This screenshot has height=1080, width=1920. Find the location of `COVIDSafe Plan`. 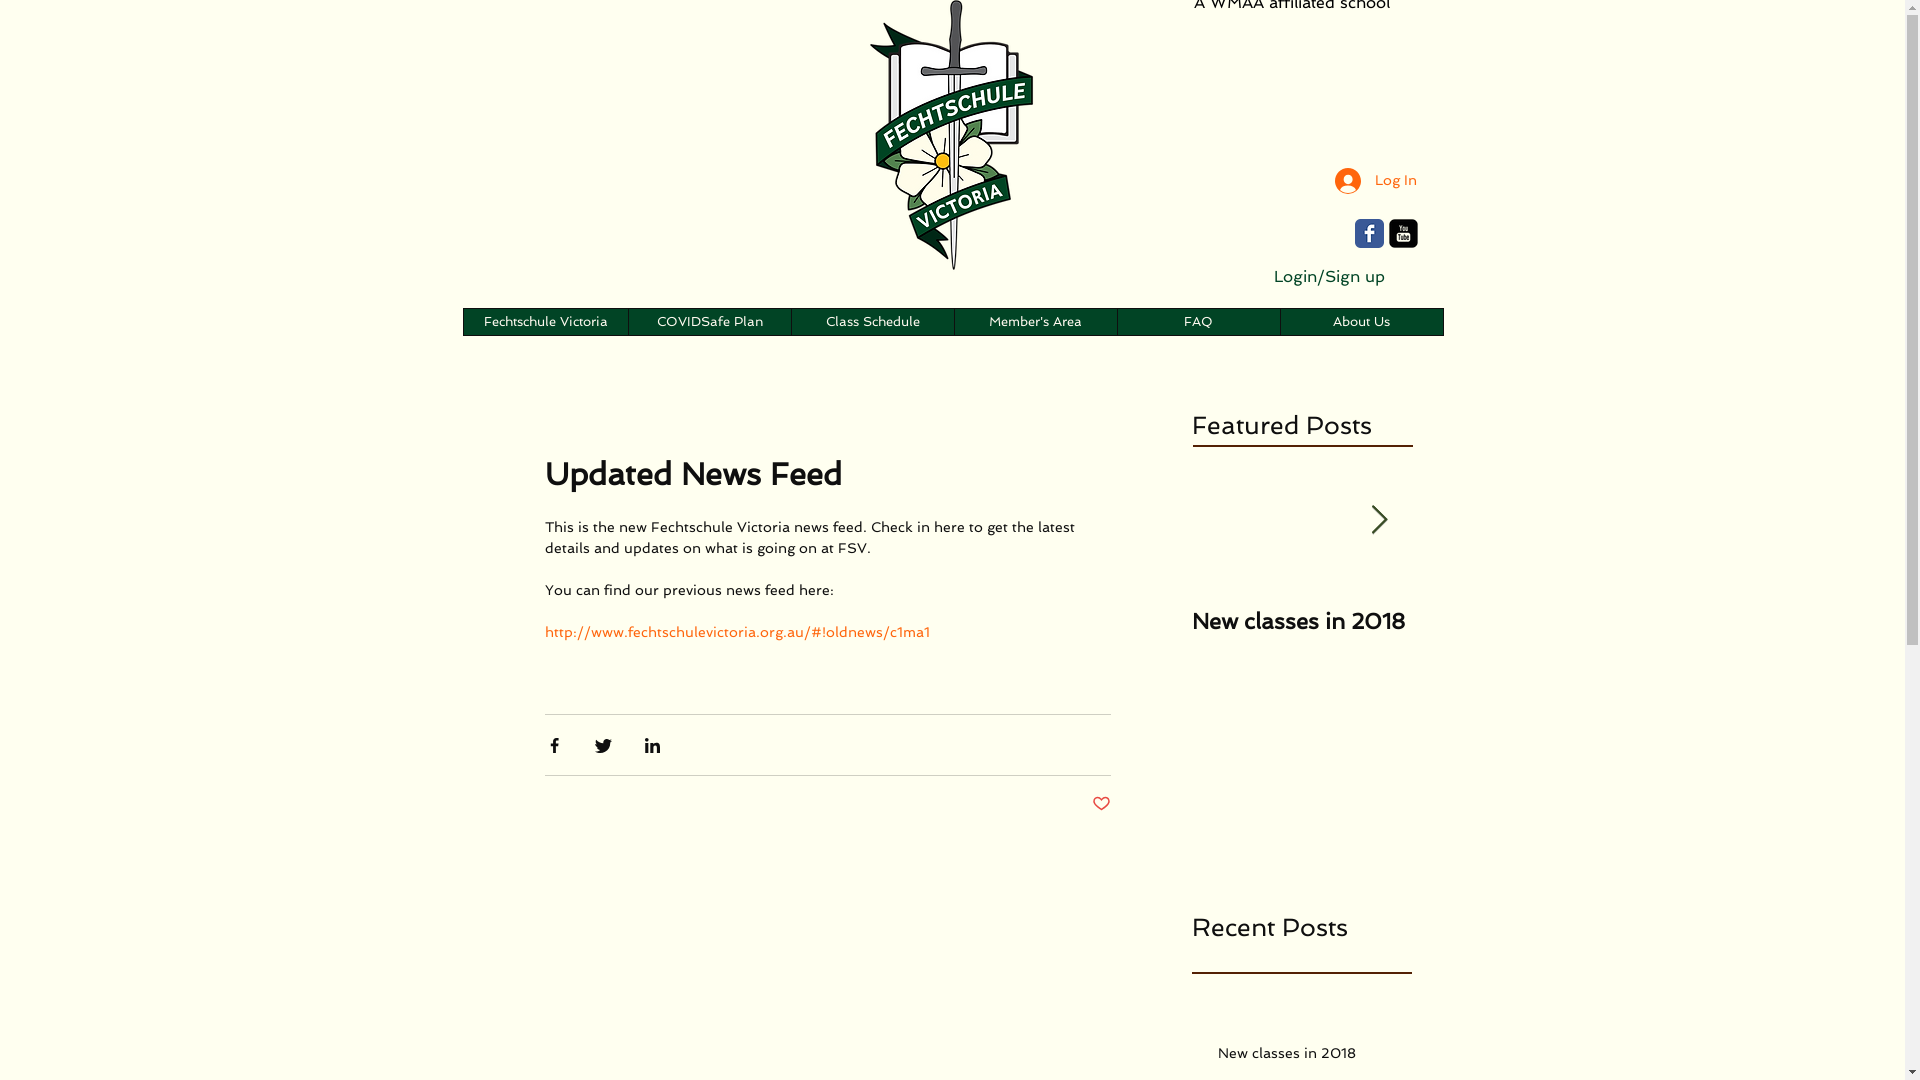

COVIDSafe Plan is located at coordinates (710, 322).